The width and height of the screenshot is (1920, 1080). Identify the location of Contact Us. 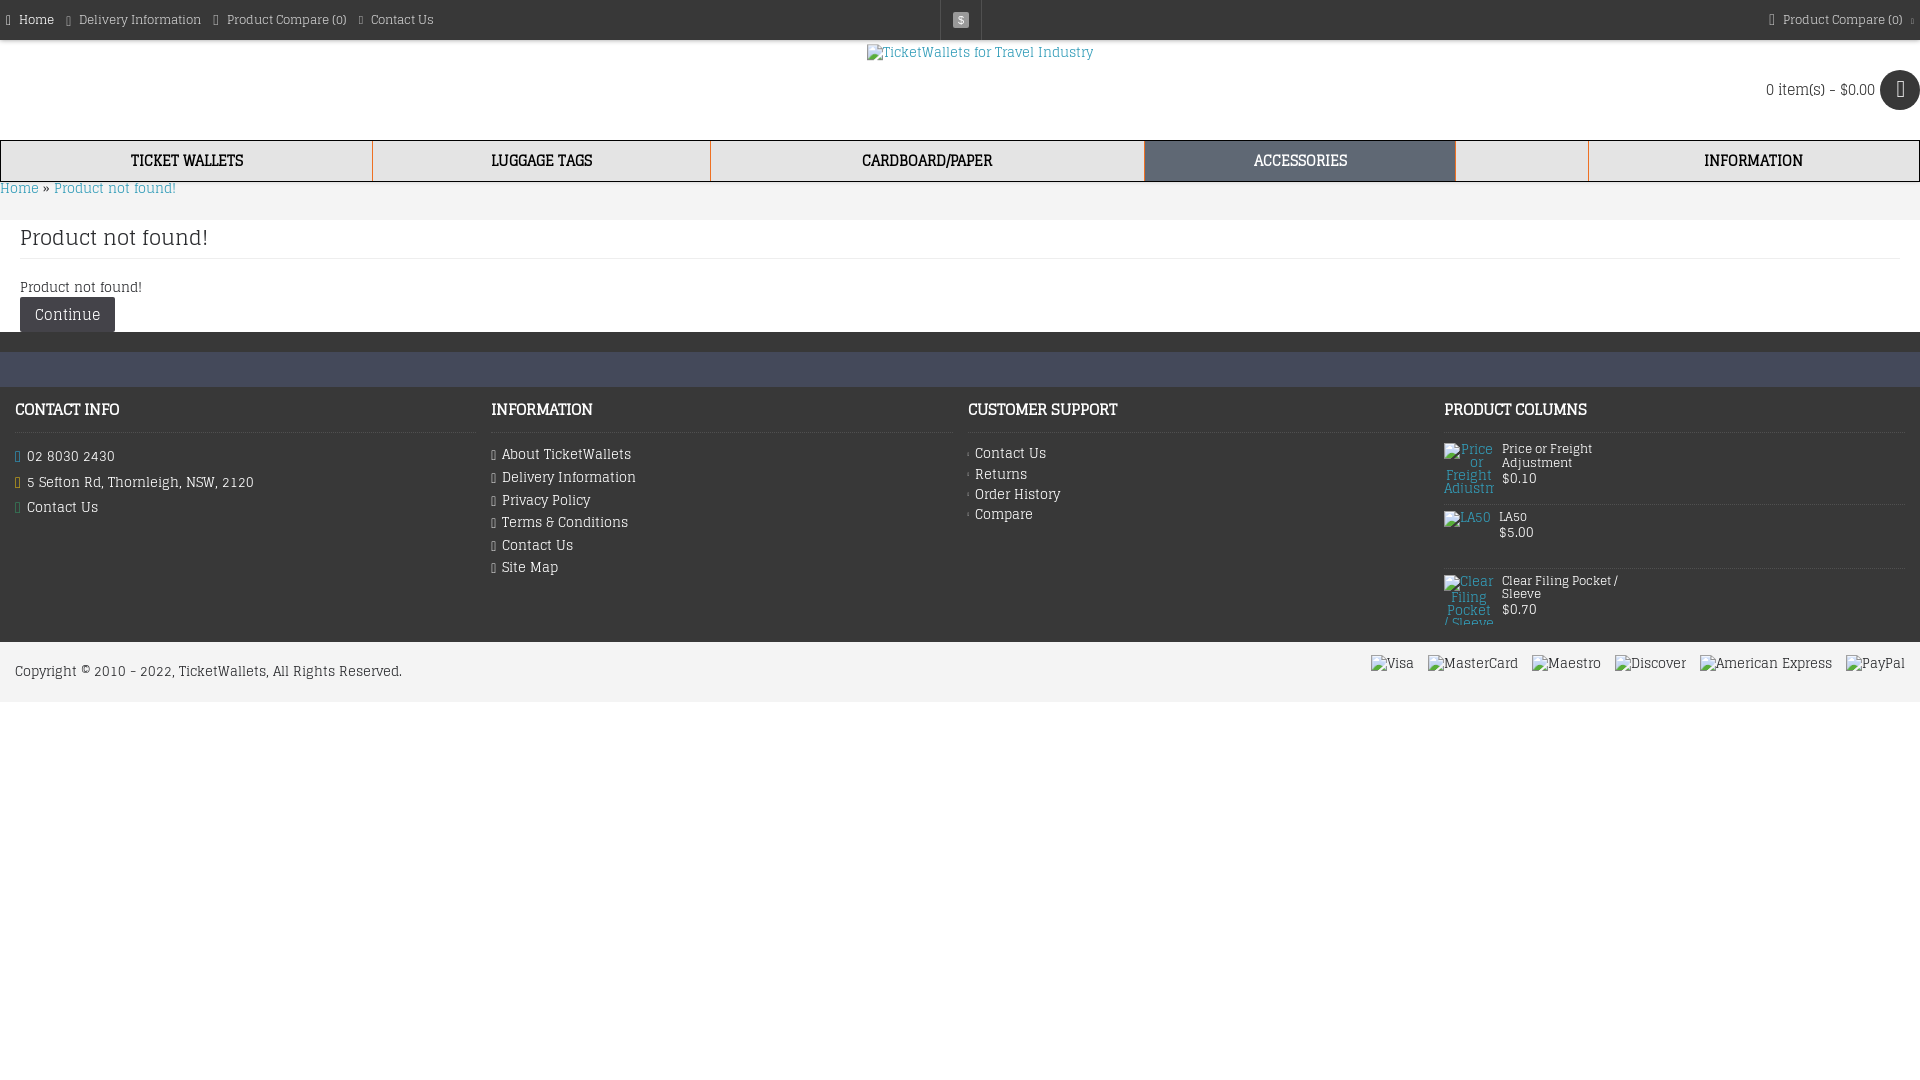
(1198, 454).